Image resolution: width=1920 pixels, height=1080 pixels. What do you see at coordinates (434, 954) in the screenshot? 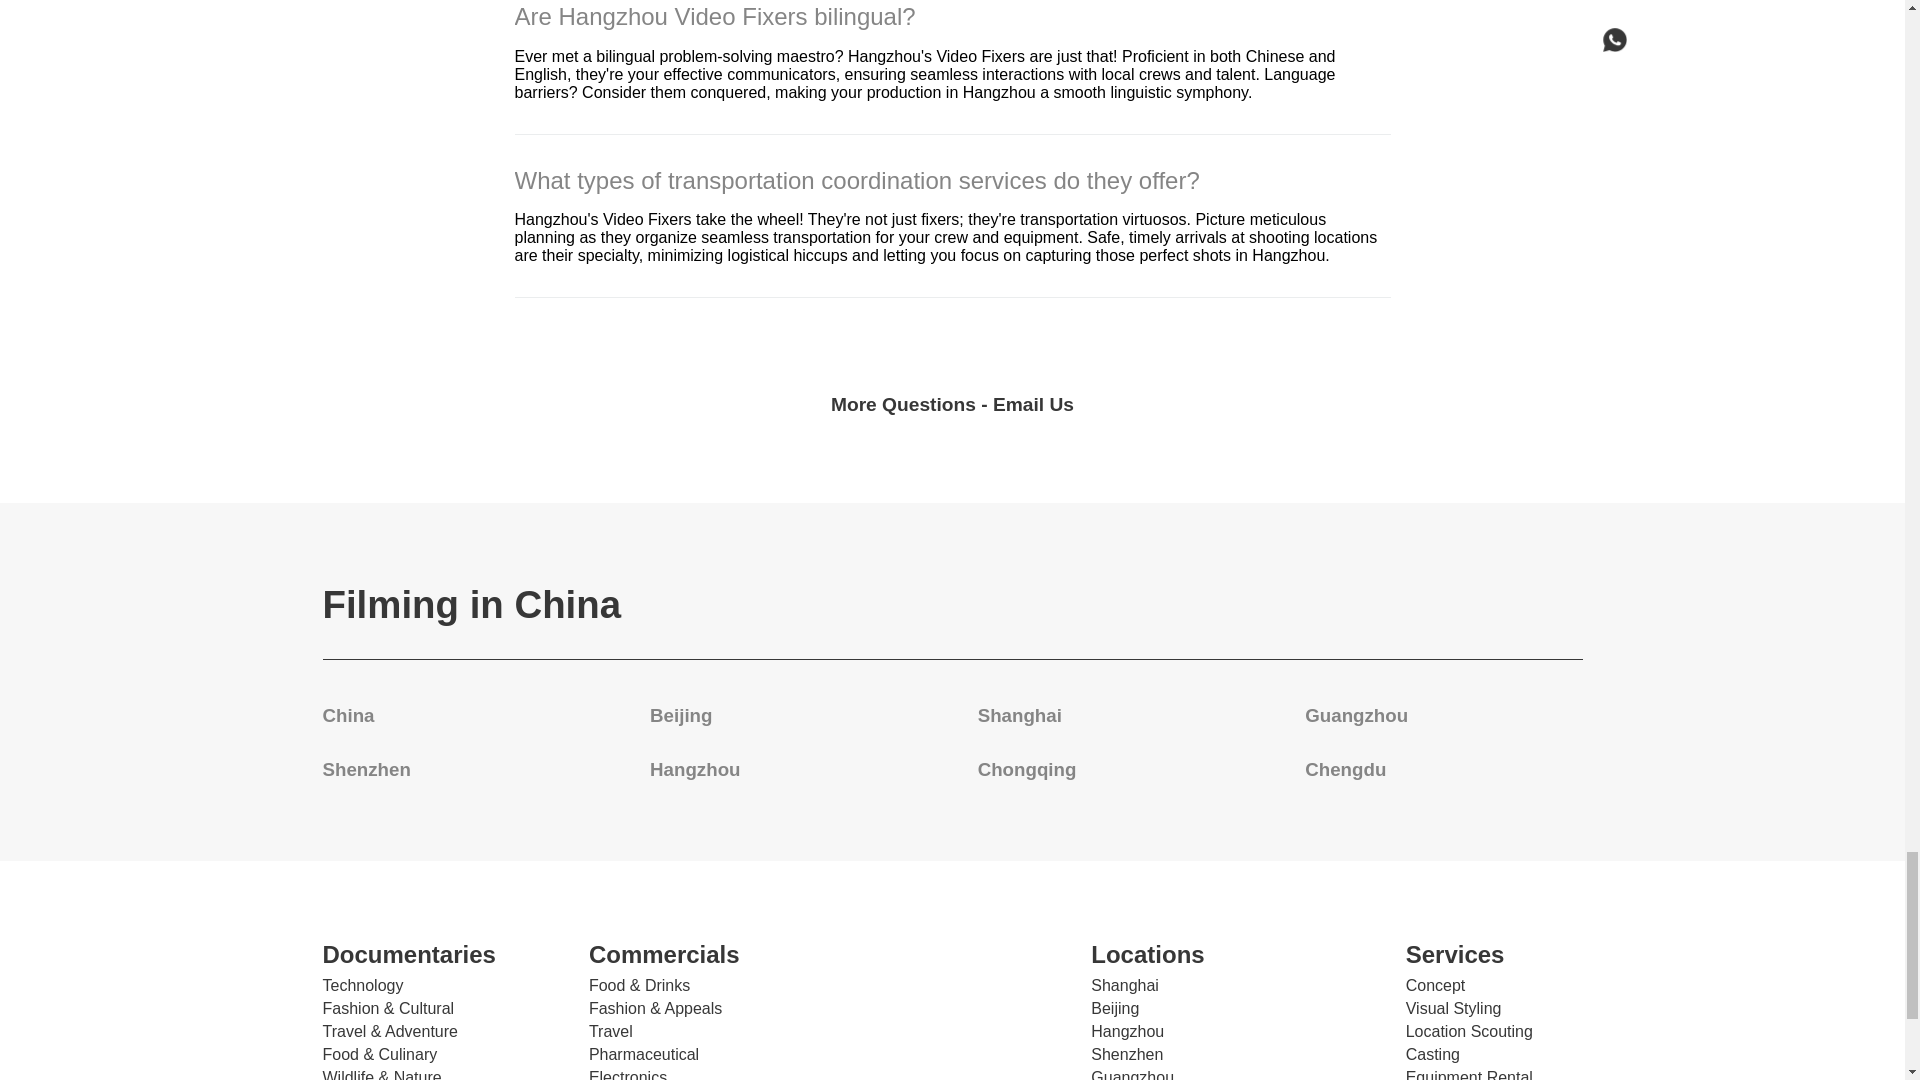
I see `Documentaries` at bounding box center [434, 954].